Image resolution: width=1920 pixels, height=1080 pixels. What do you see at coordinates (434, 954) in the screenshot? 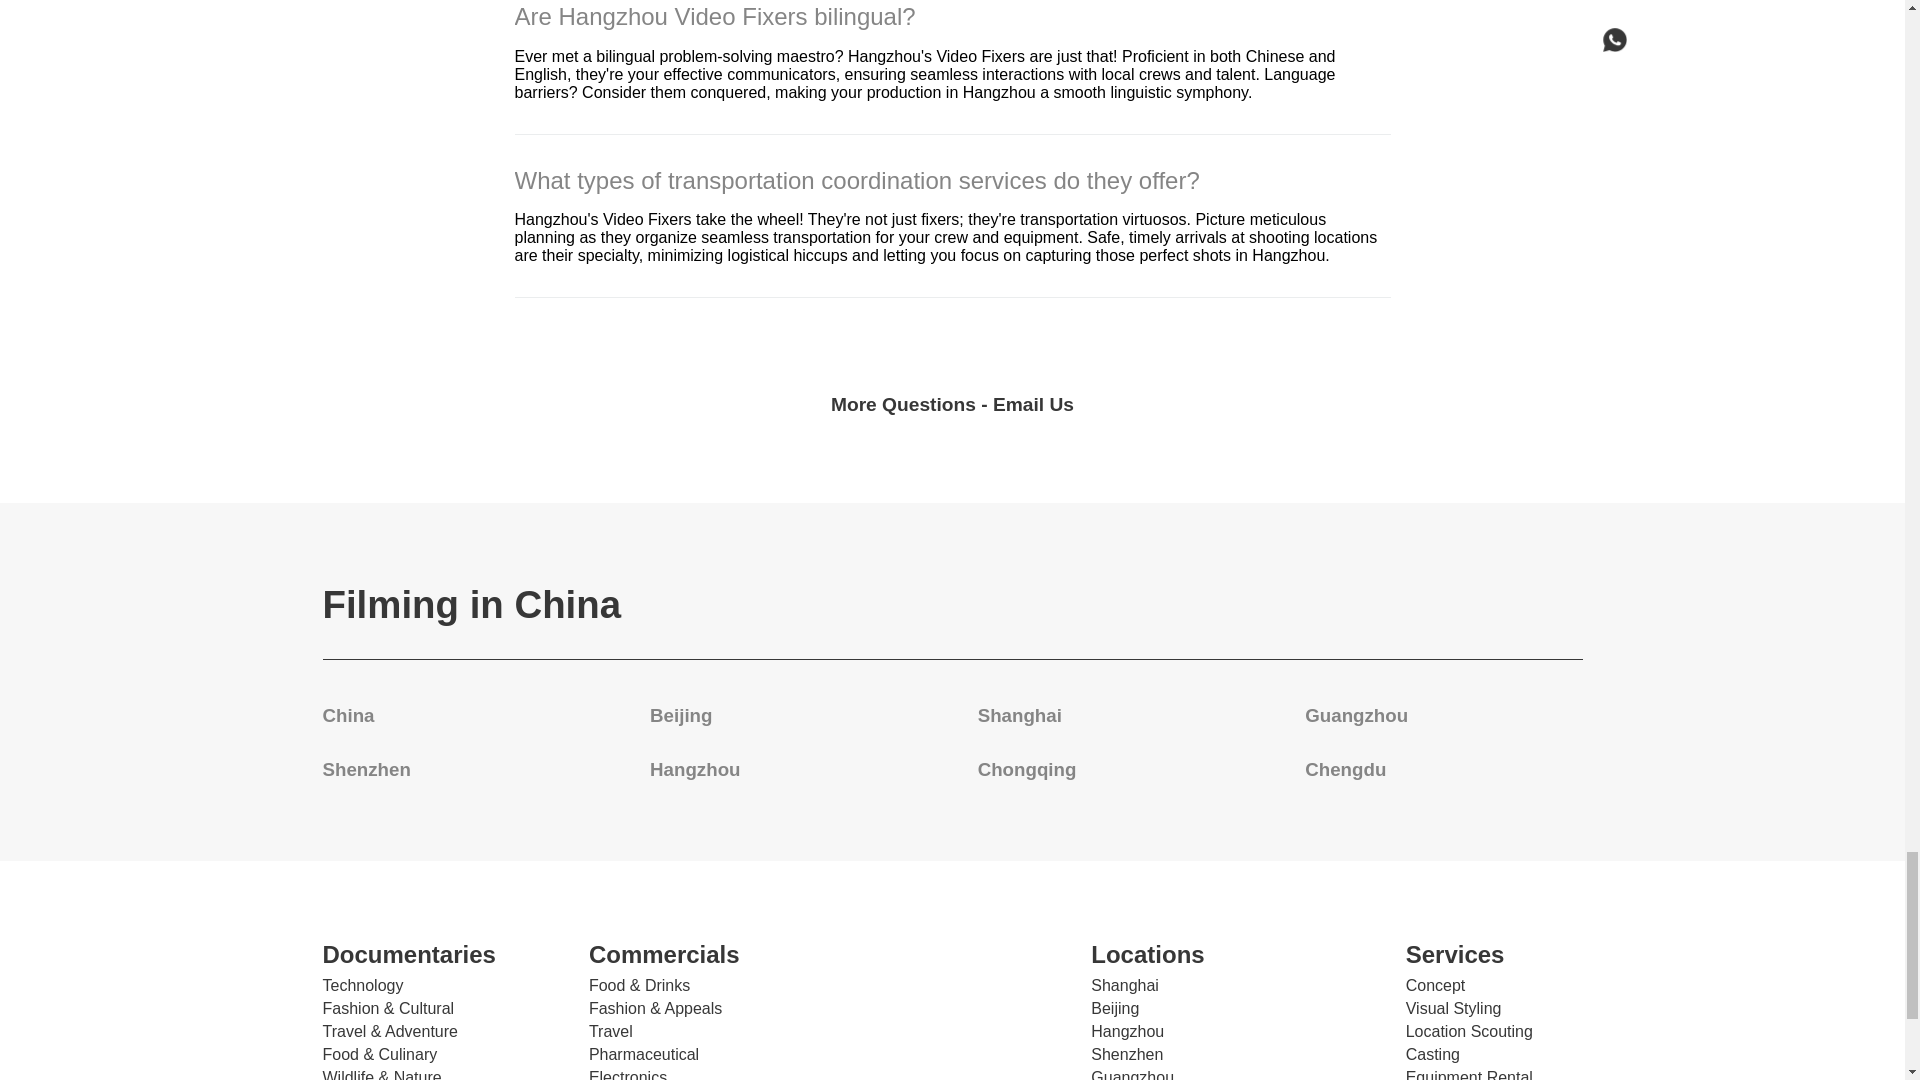
I see `Documentaries` at bounding box center [434, 954].